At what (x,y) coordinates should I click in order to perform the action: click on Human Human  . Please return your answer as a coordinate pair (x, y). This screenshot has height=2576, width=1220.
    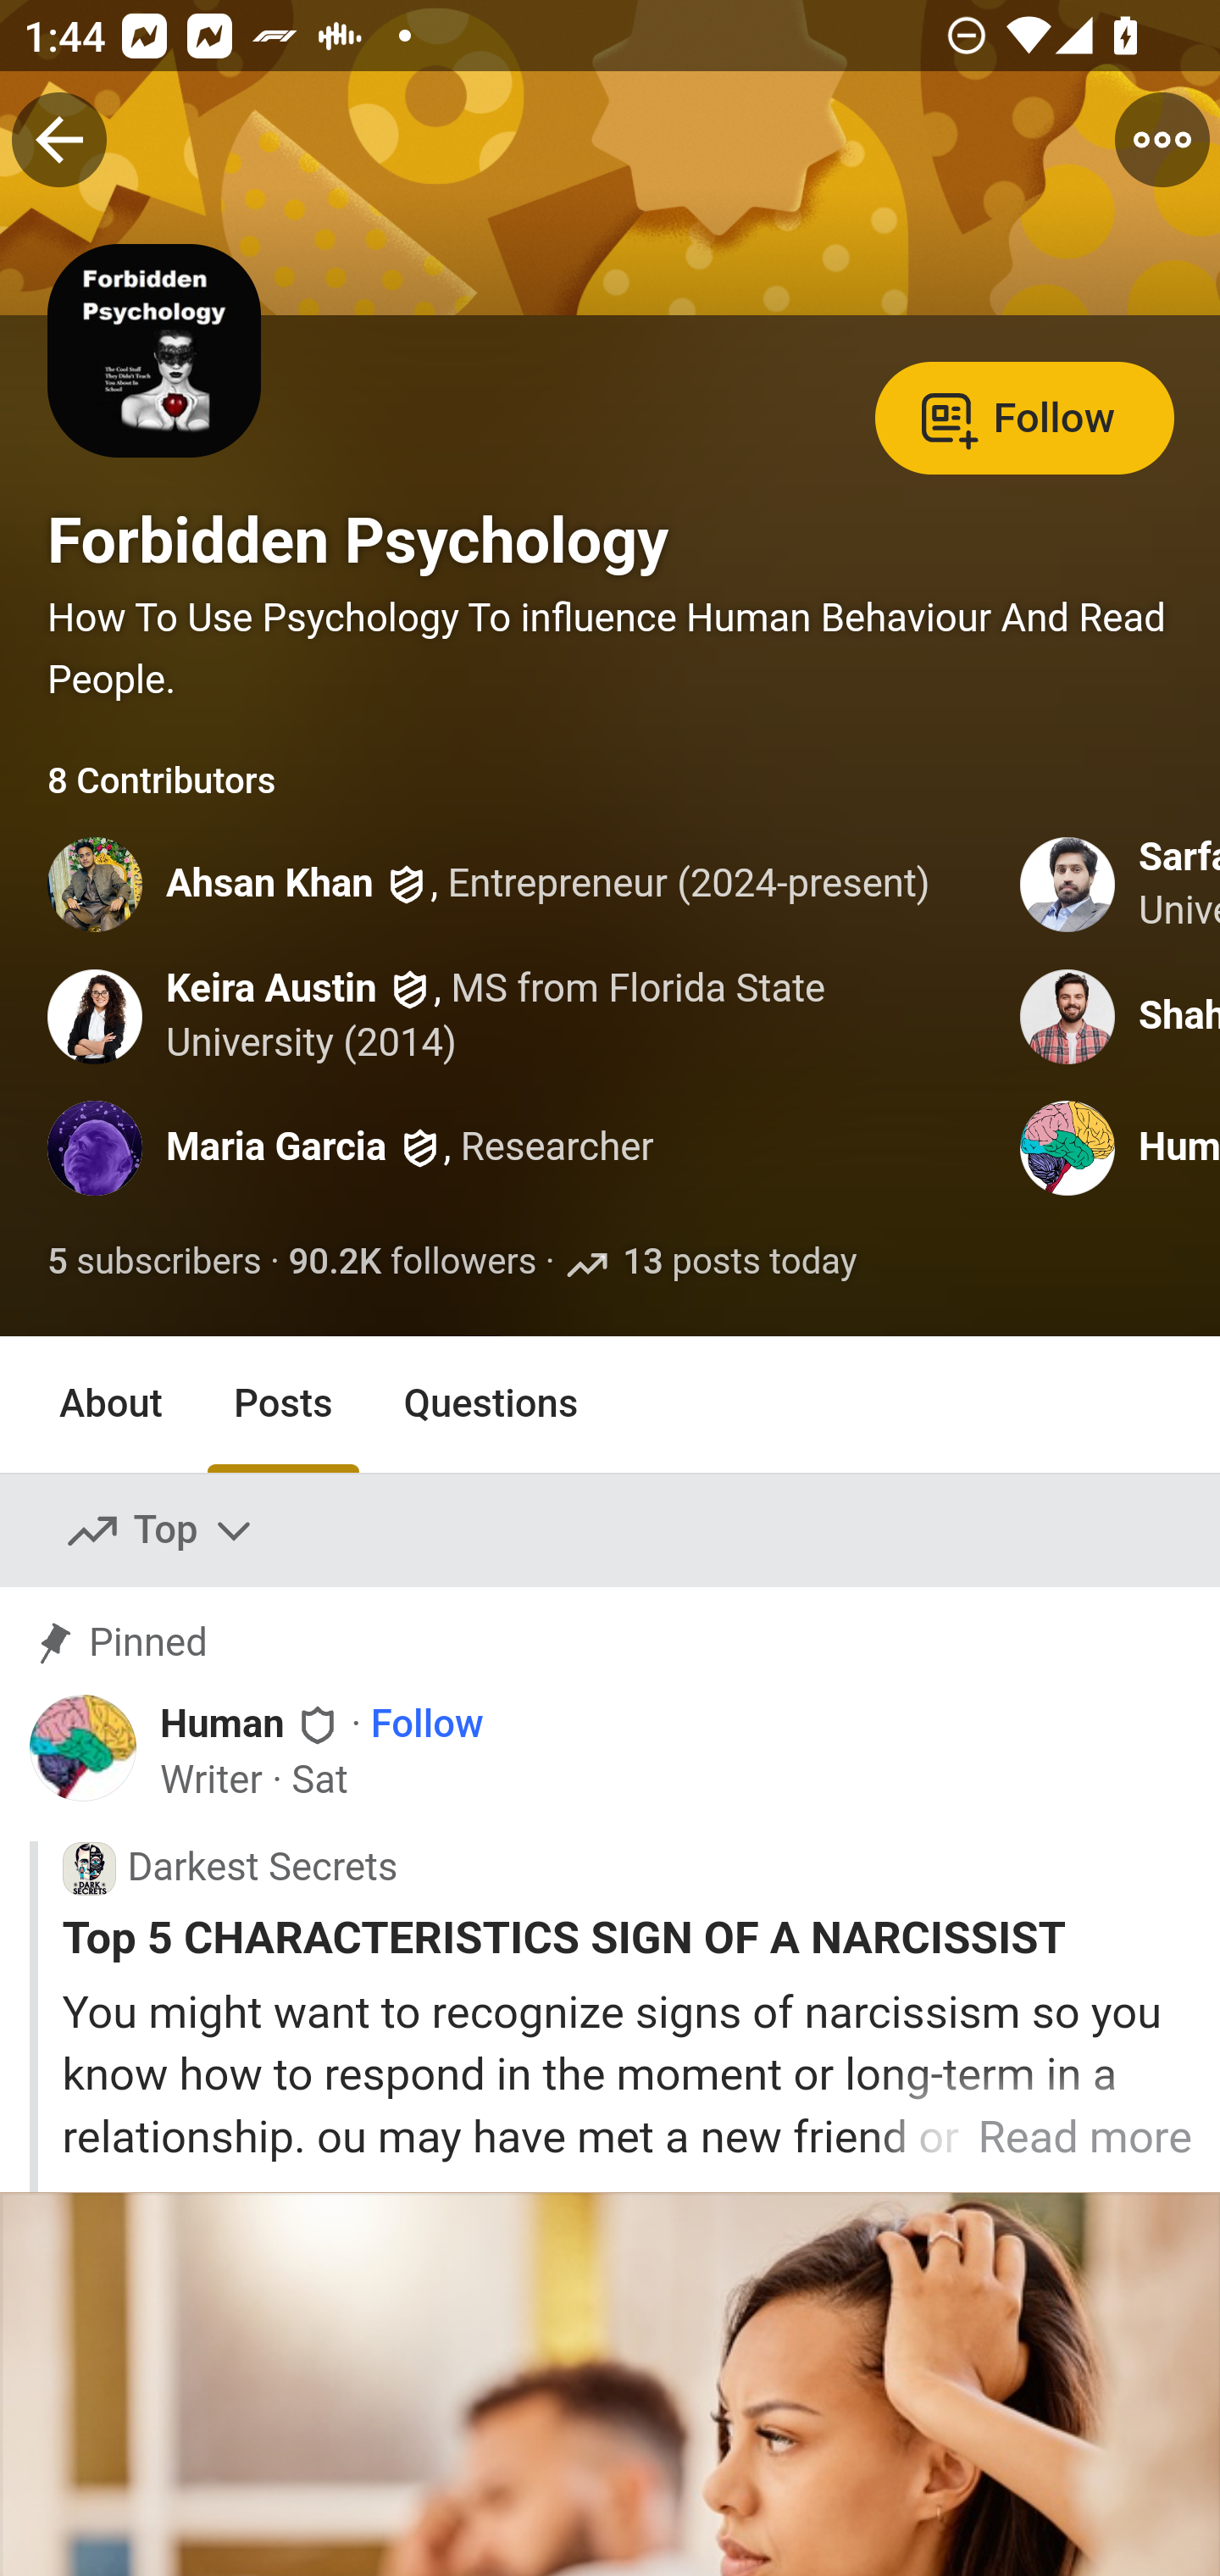
    Looking at the image, I should click on (252, 1724).